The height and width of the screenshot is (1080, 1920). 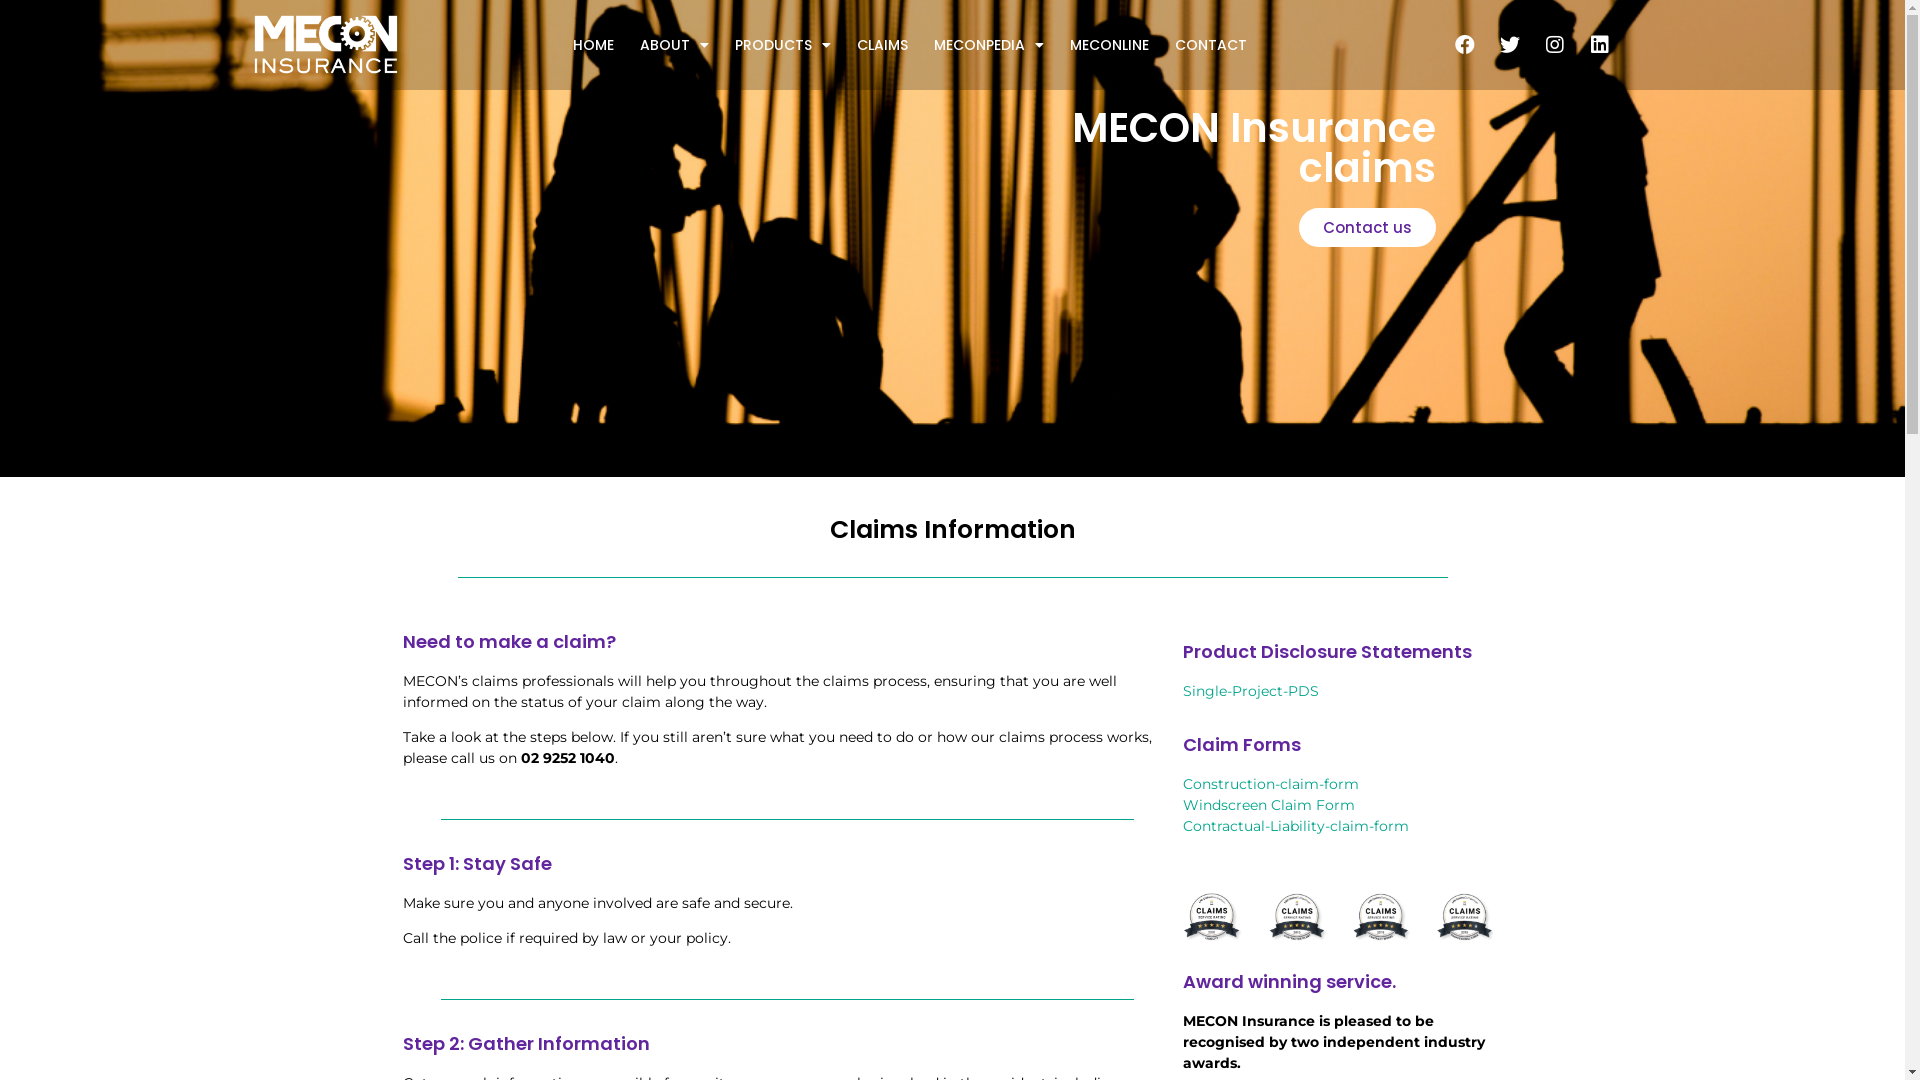 I want to click on Construction-claim-form, so click(x=1270, y=784).